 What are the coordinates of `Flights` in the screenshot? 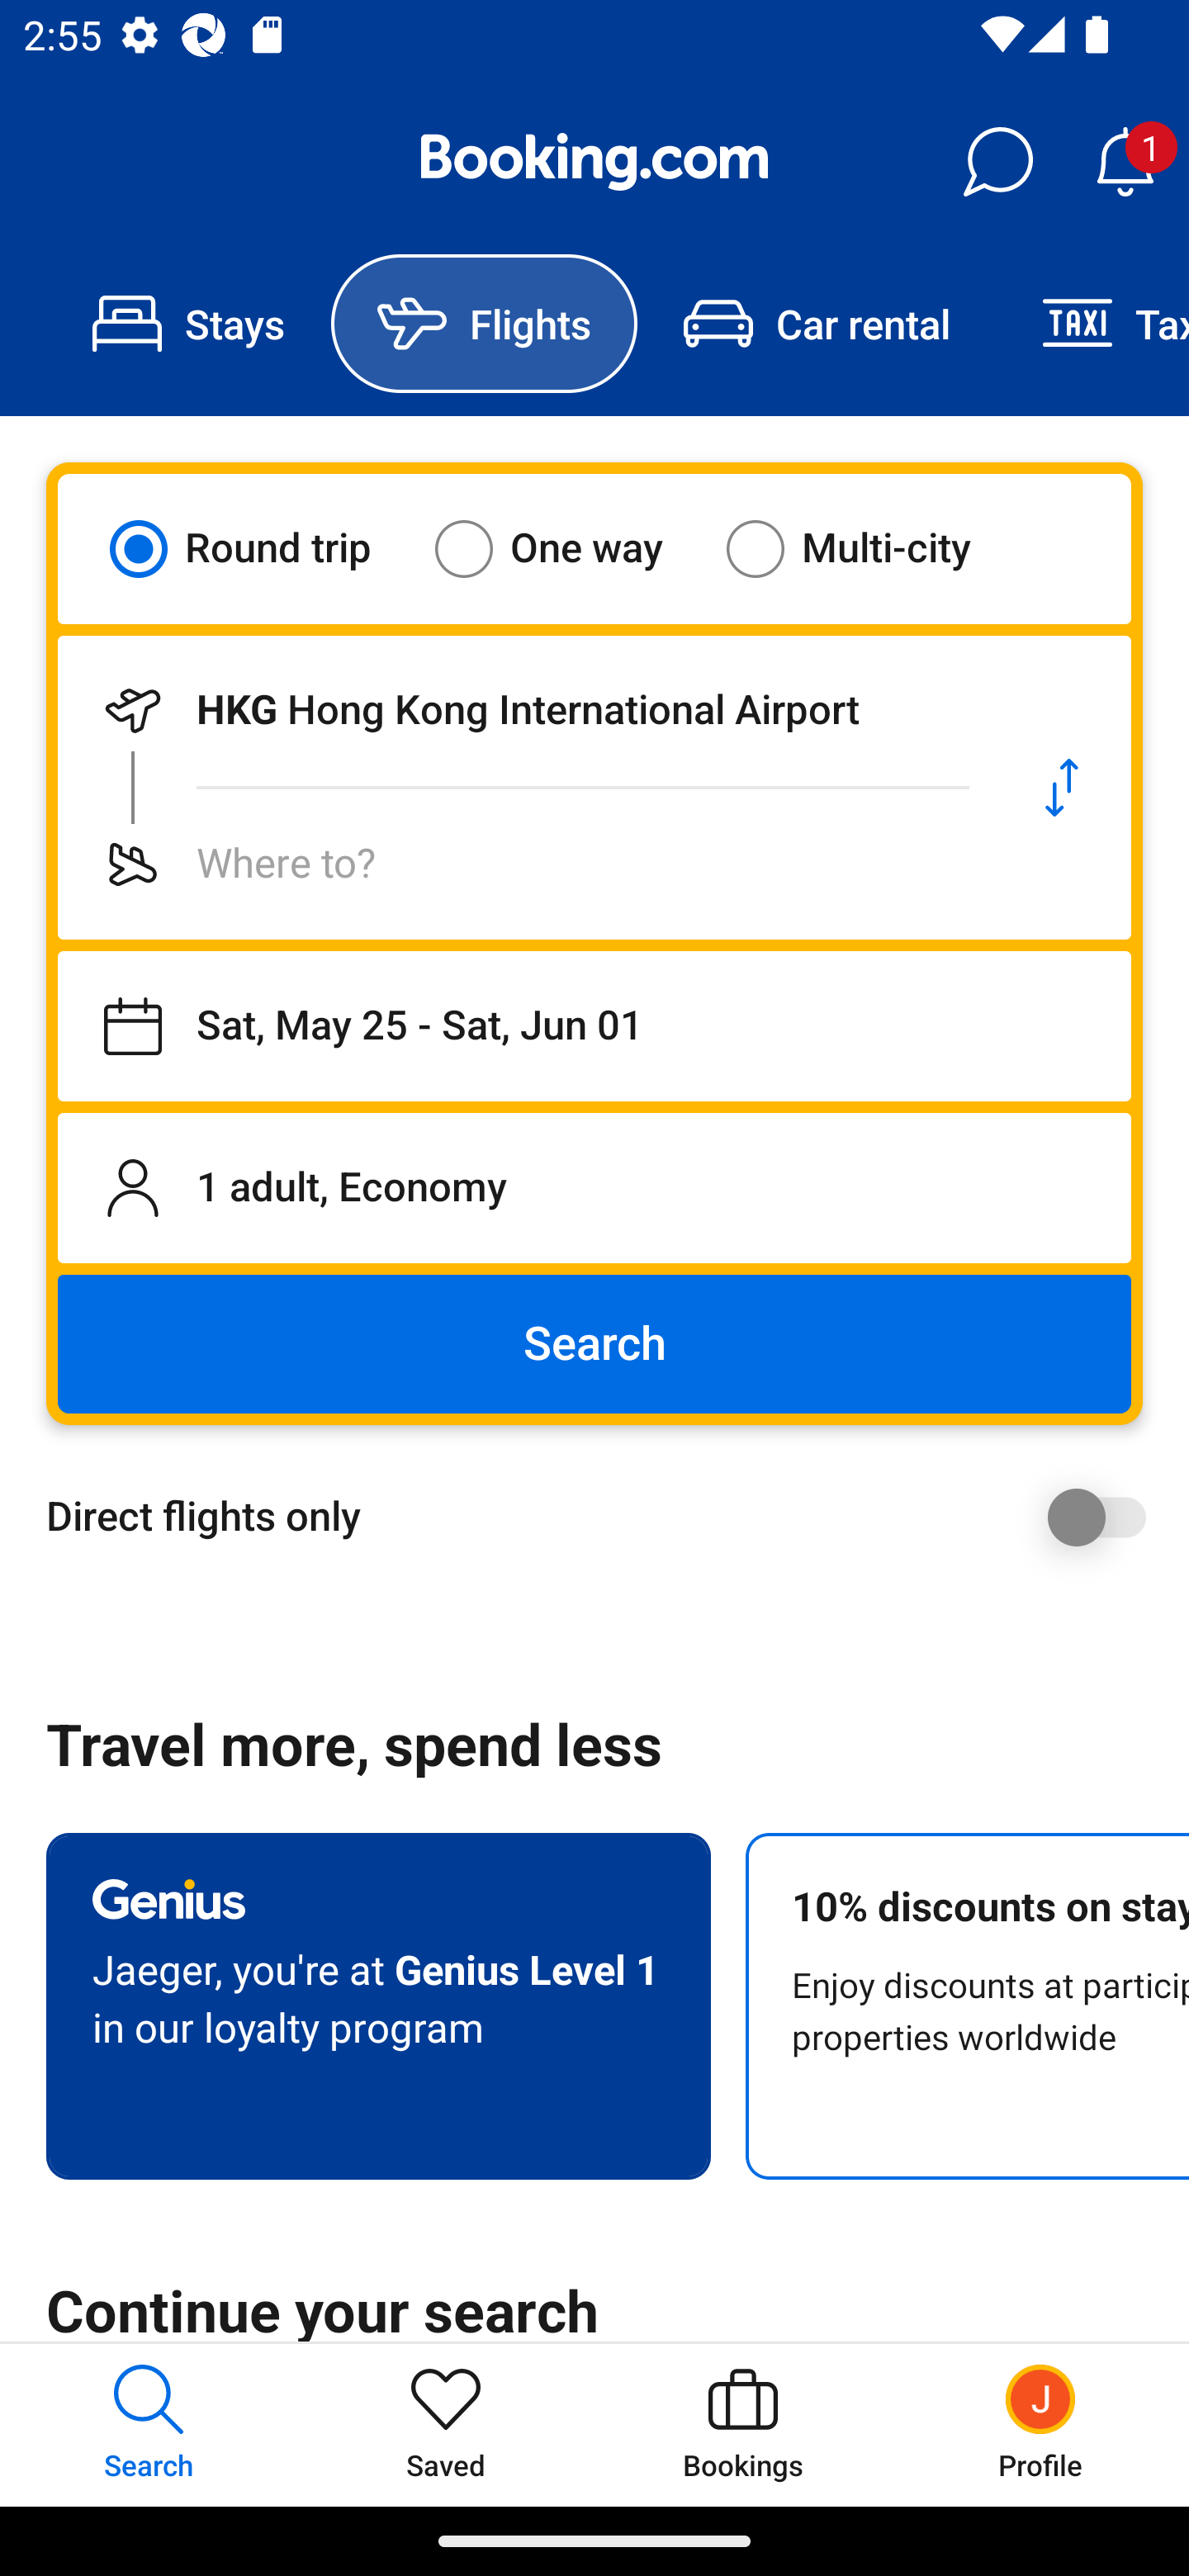 It's located at (484, 324).